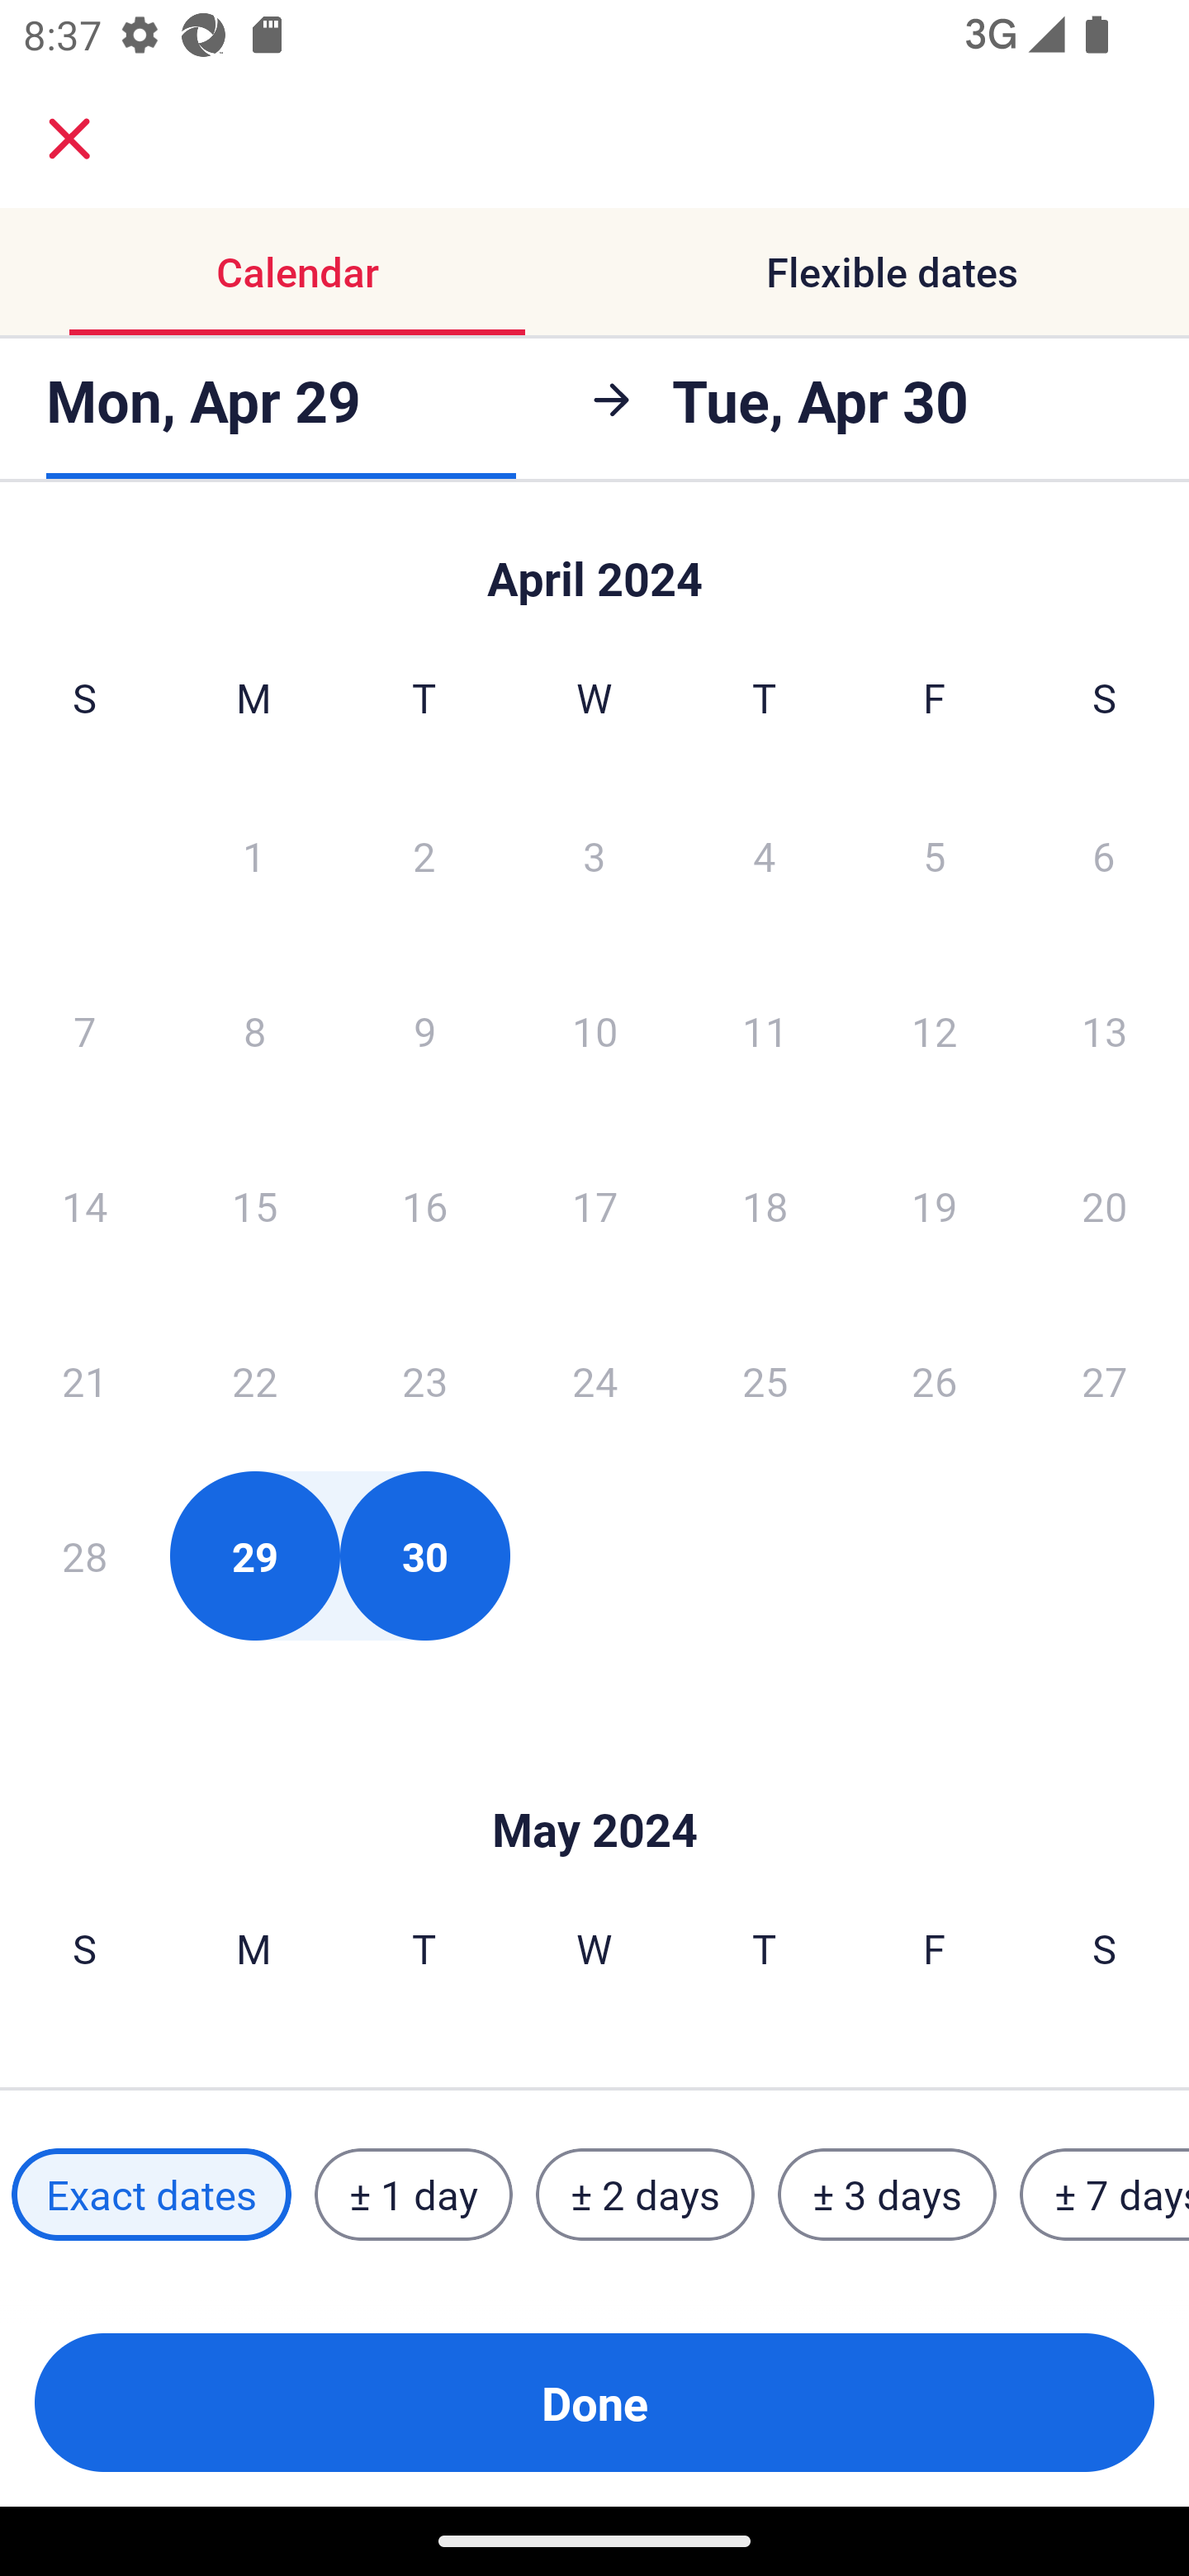 Image resolution: width=1189 pixels, height=2576 pixels. What do you see at coordinates (594, 1205) in the screenshot?
I see `17 Wednesday, April 17, 2024` at bounding box center [594, 1205].